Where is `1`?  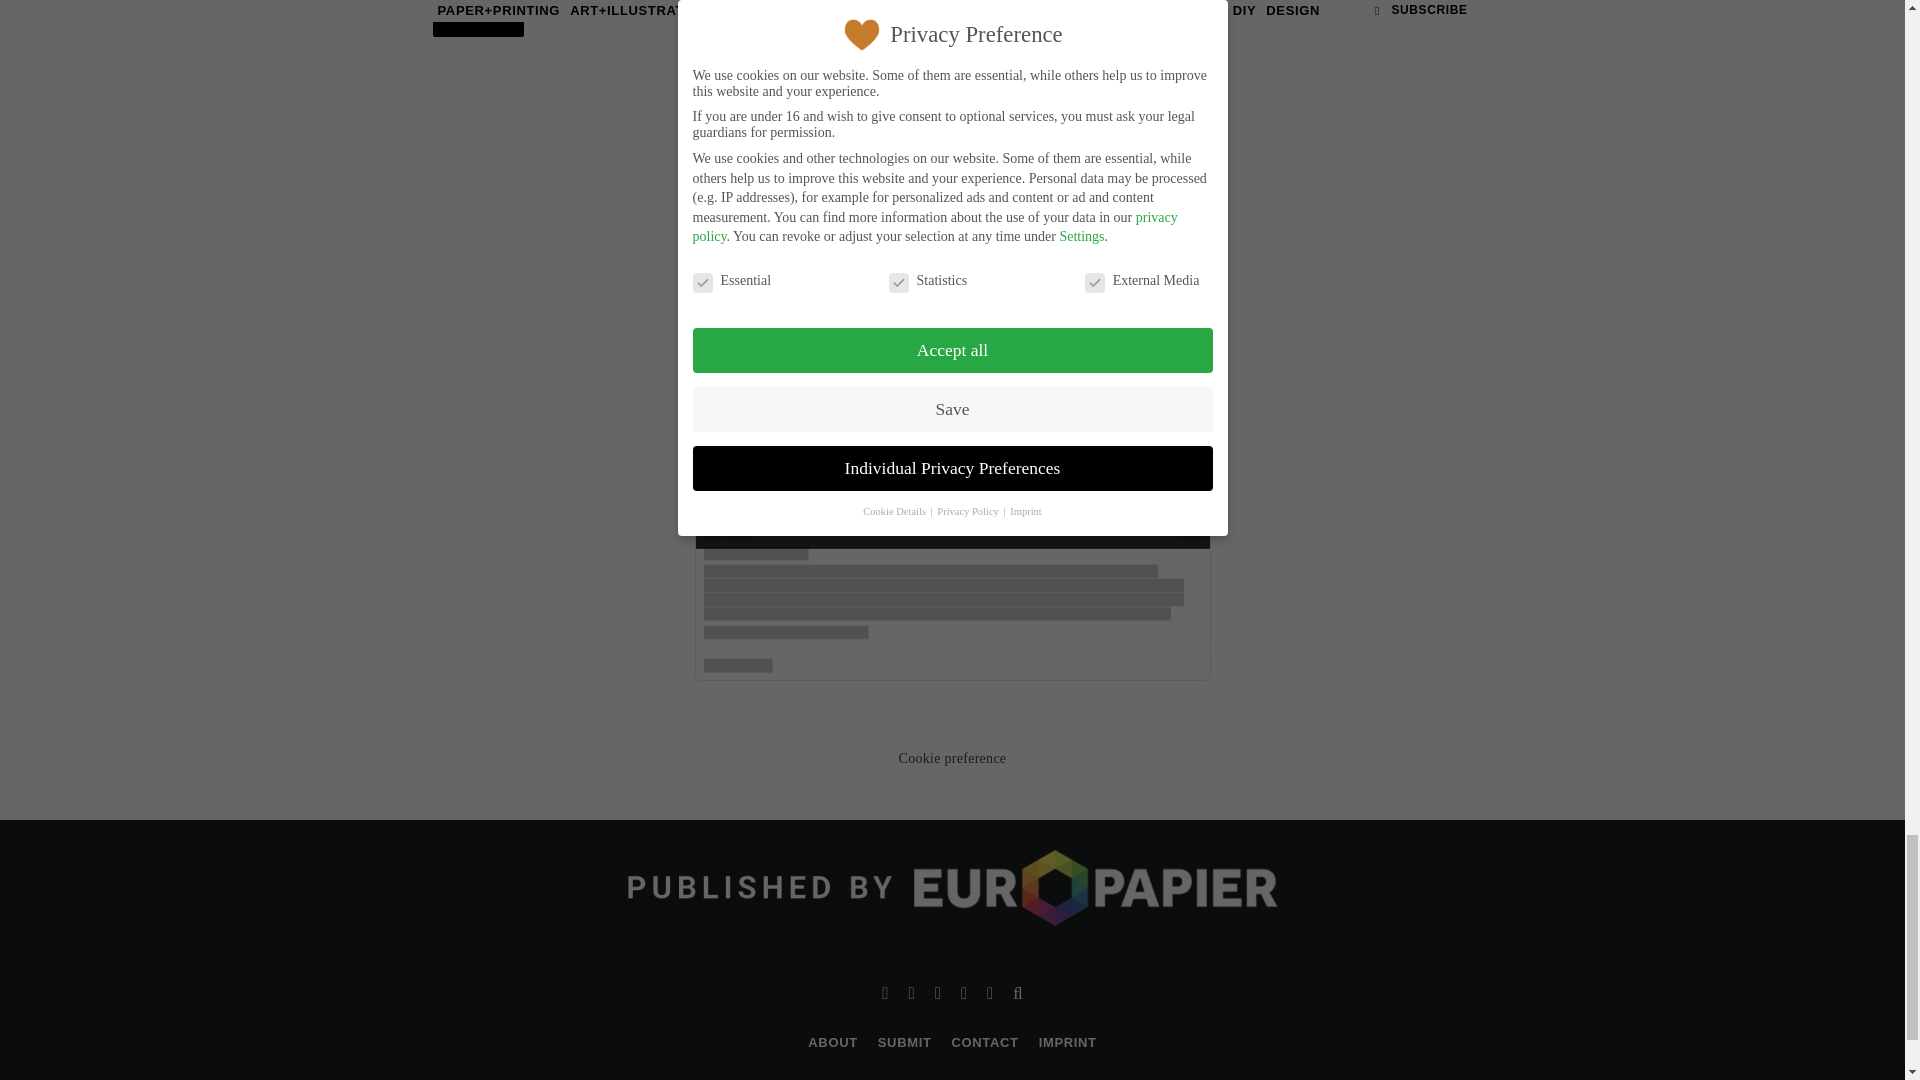 1 is located at coordinates (534, 12).